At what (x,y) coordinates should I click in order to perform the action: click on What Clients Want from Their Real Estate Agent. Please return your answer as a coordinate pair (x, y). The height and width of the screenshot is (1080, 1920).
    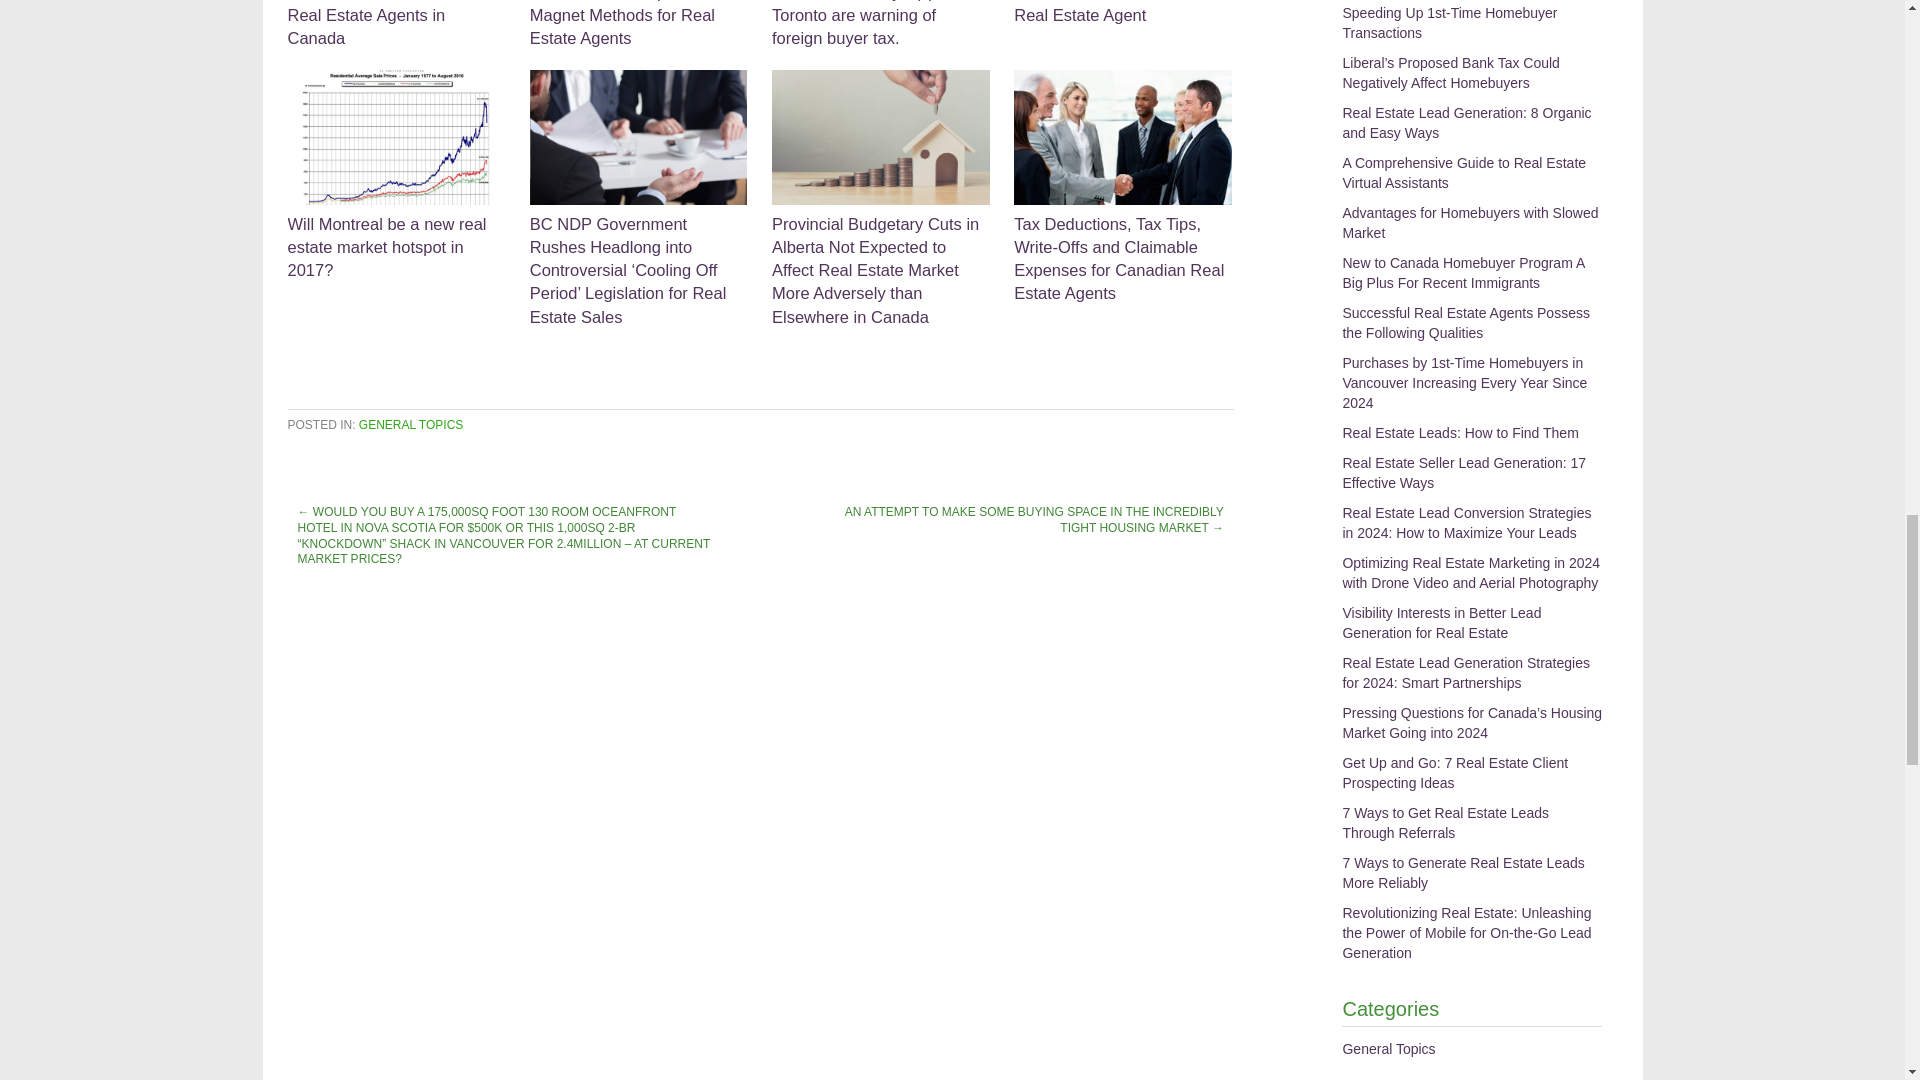
    Looking at the image, I should click on (1122, 12).